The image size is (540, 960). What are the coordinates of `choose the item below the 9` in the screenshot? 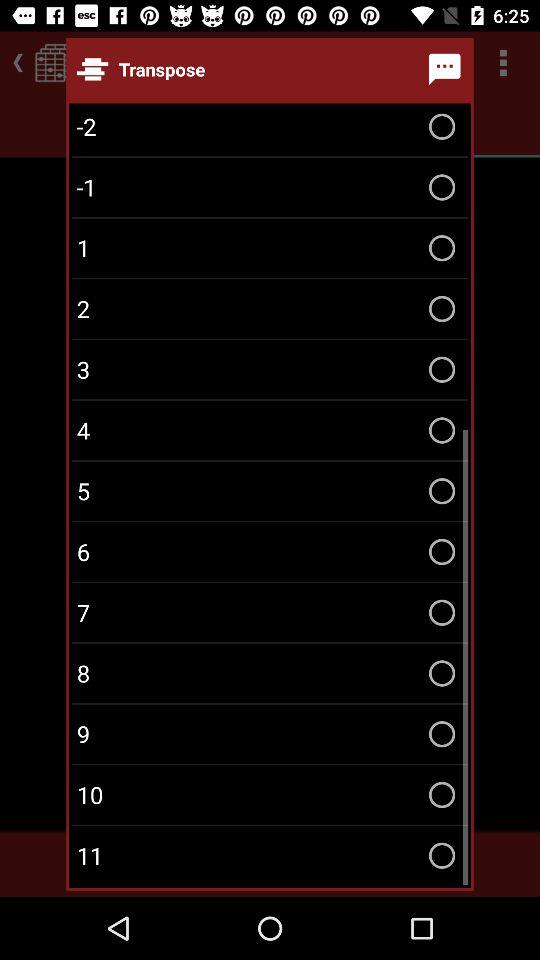 It's located at (270, 794).